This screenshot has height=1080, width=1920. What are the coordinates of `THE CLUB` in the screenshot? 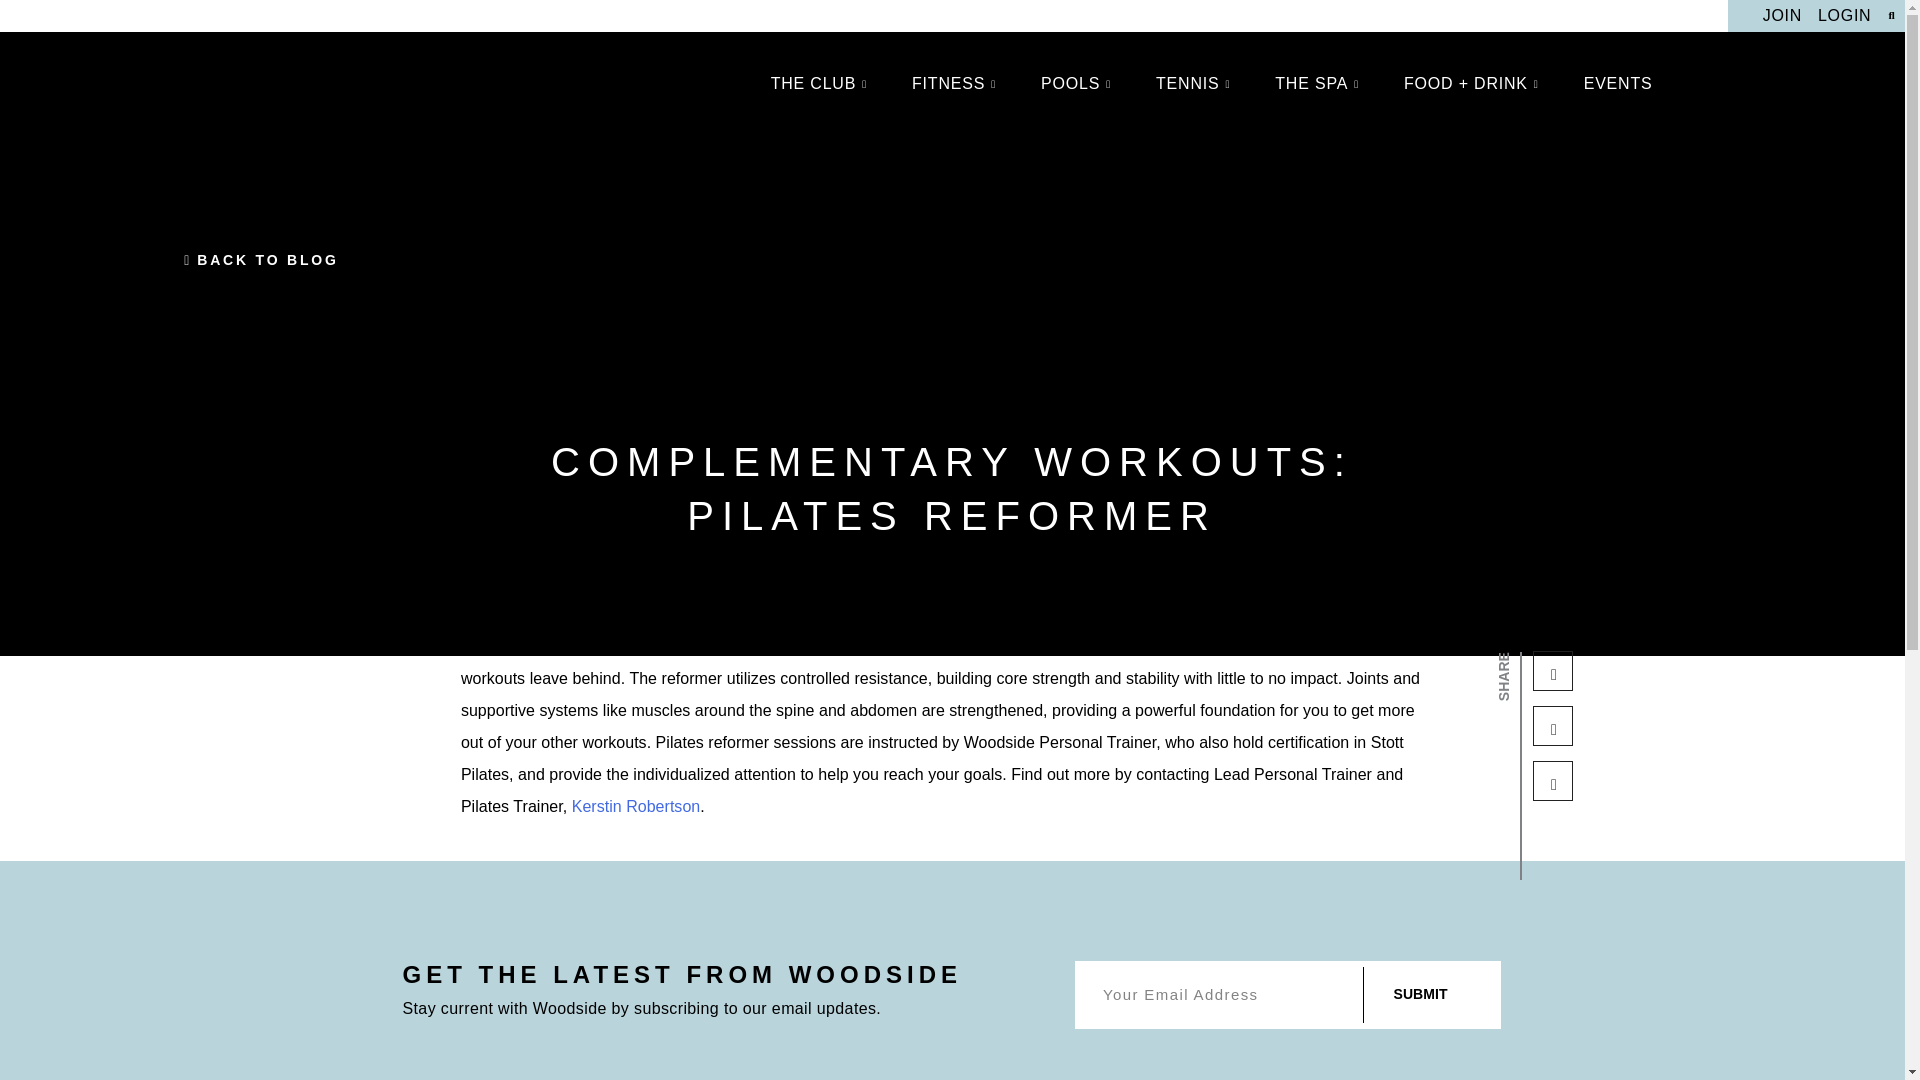 It's located at (821, 84).